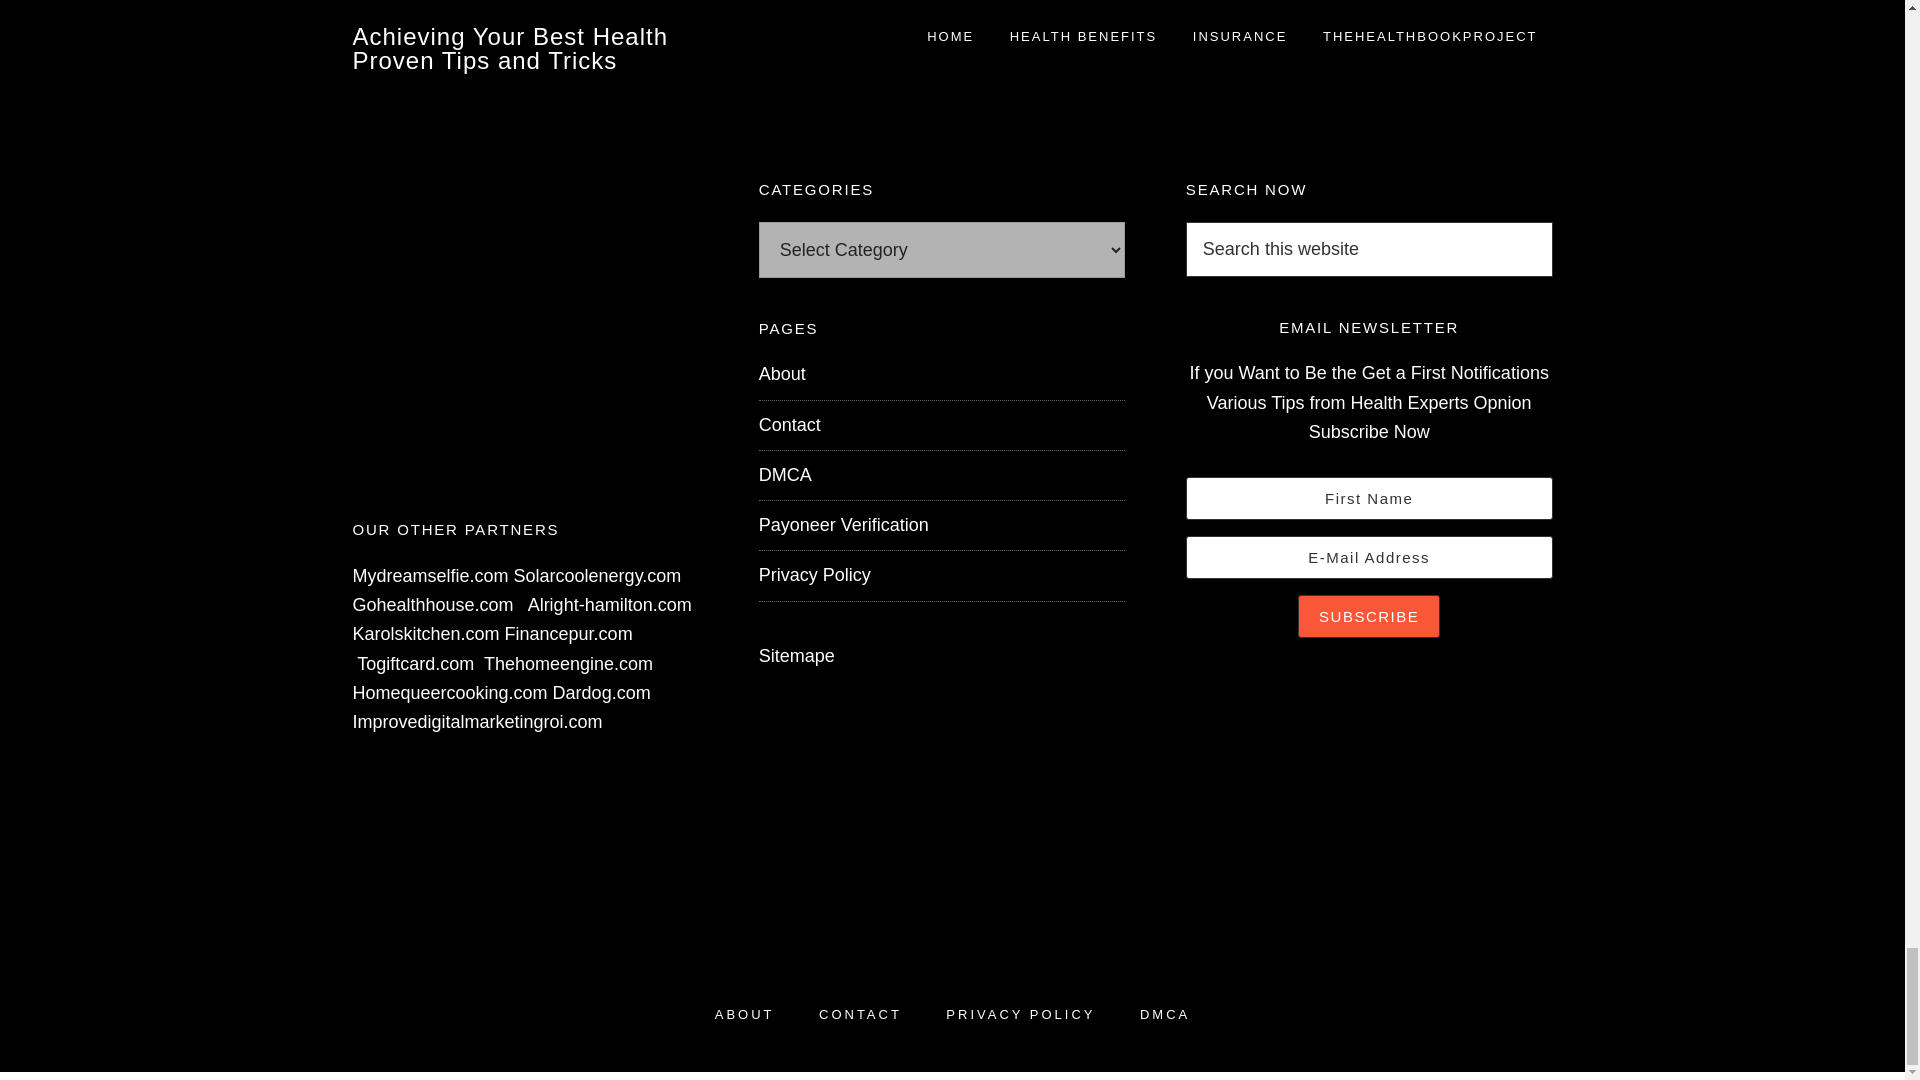 The width and height of the screenshot is (1920, 1080). What do you see at coordinates (1368, 616) in the screenshot?
I see `SUBSCRIBE` at bounding box center [1368, 616].